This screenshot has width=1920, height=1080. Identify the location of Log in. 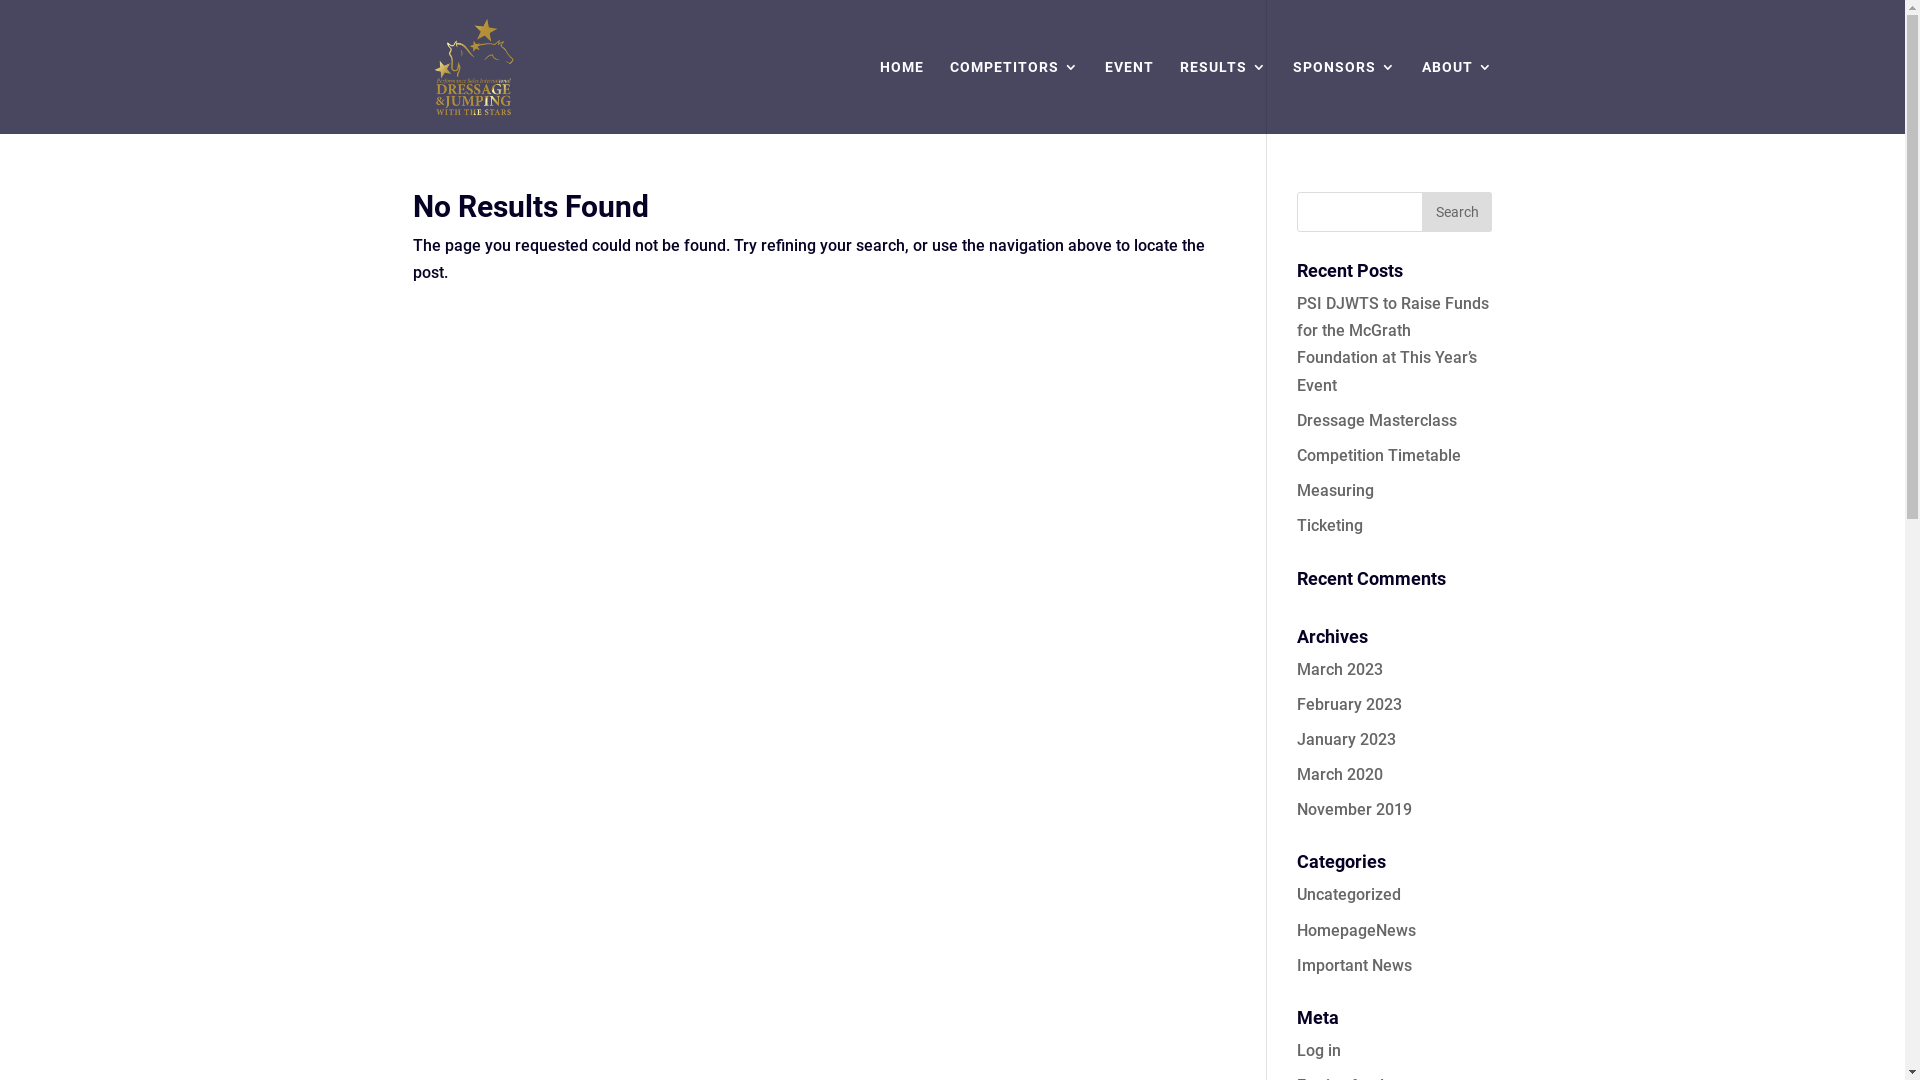
(1319, 1050).